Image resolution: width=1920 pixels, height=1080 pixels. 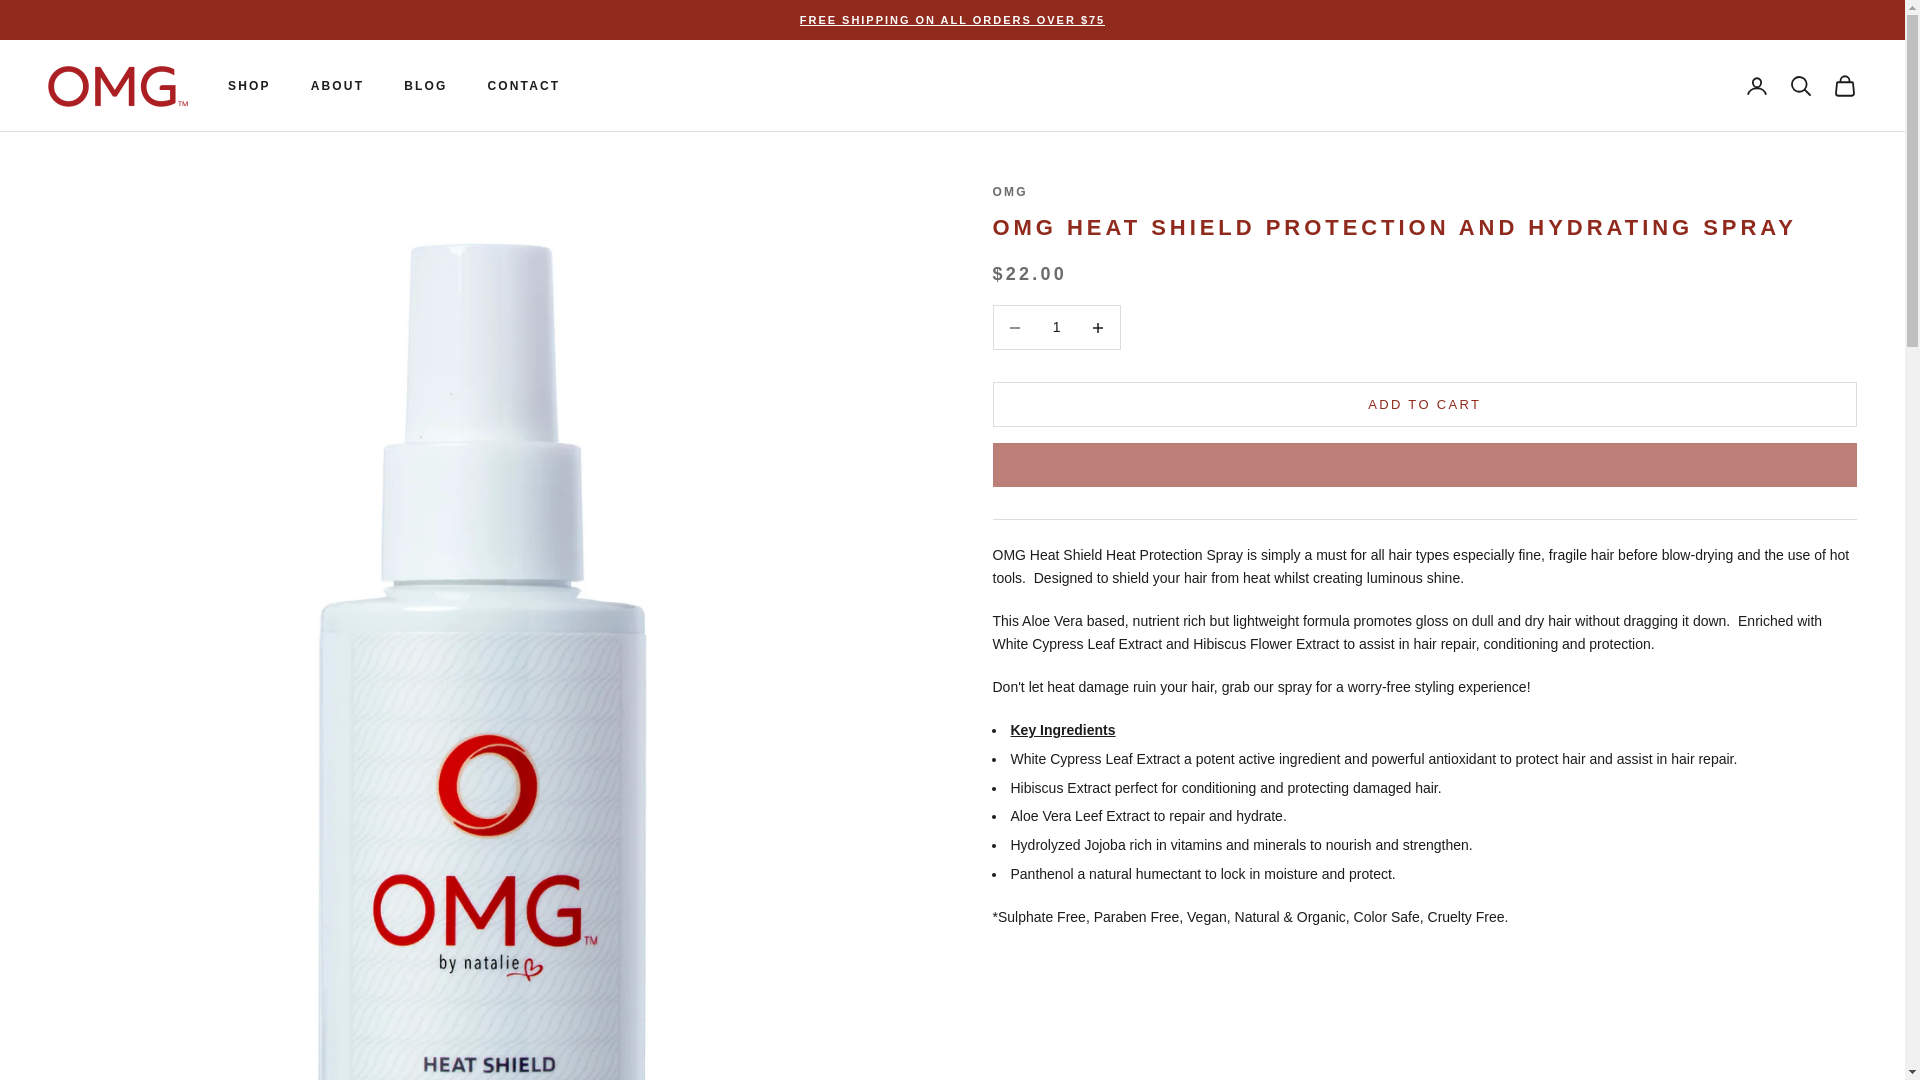 What do you see at coordinates (1010, 191) in the screenshot?
I see `OMG` at bounding box center [1010, 191].